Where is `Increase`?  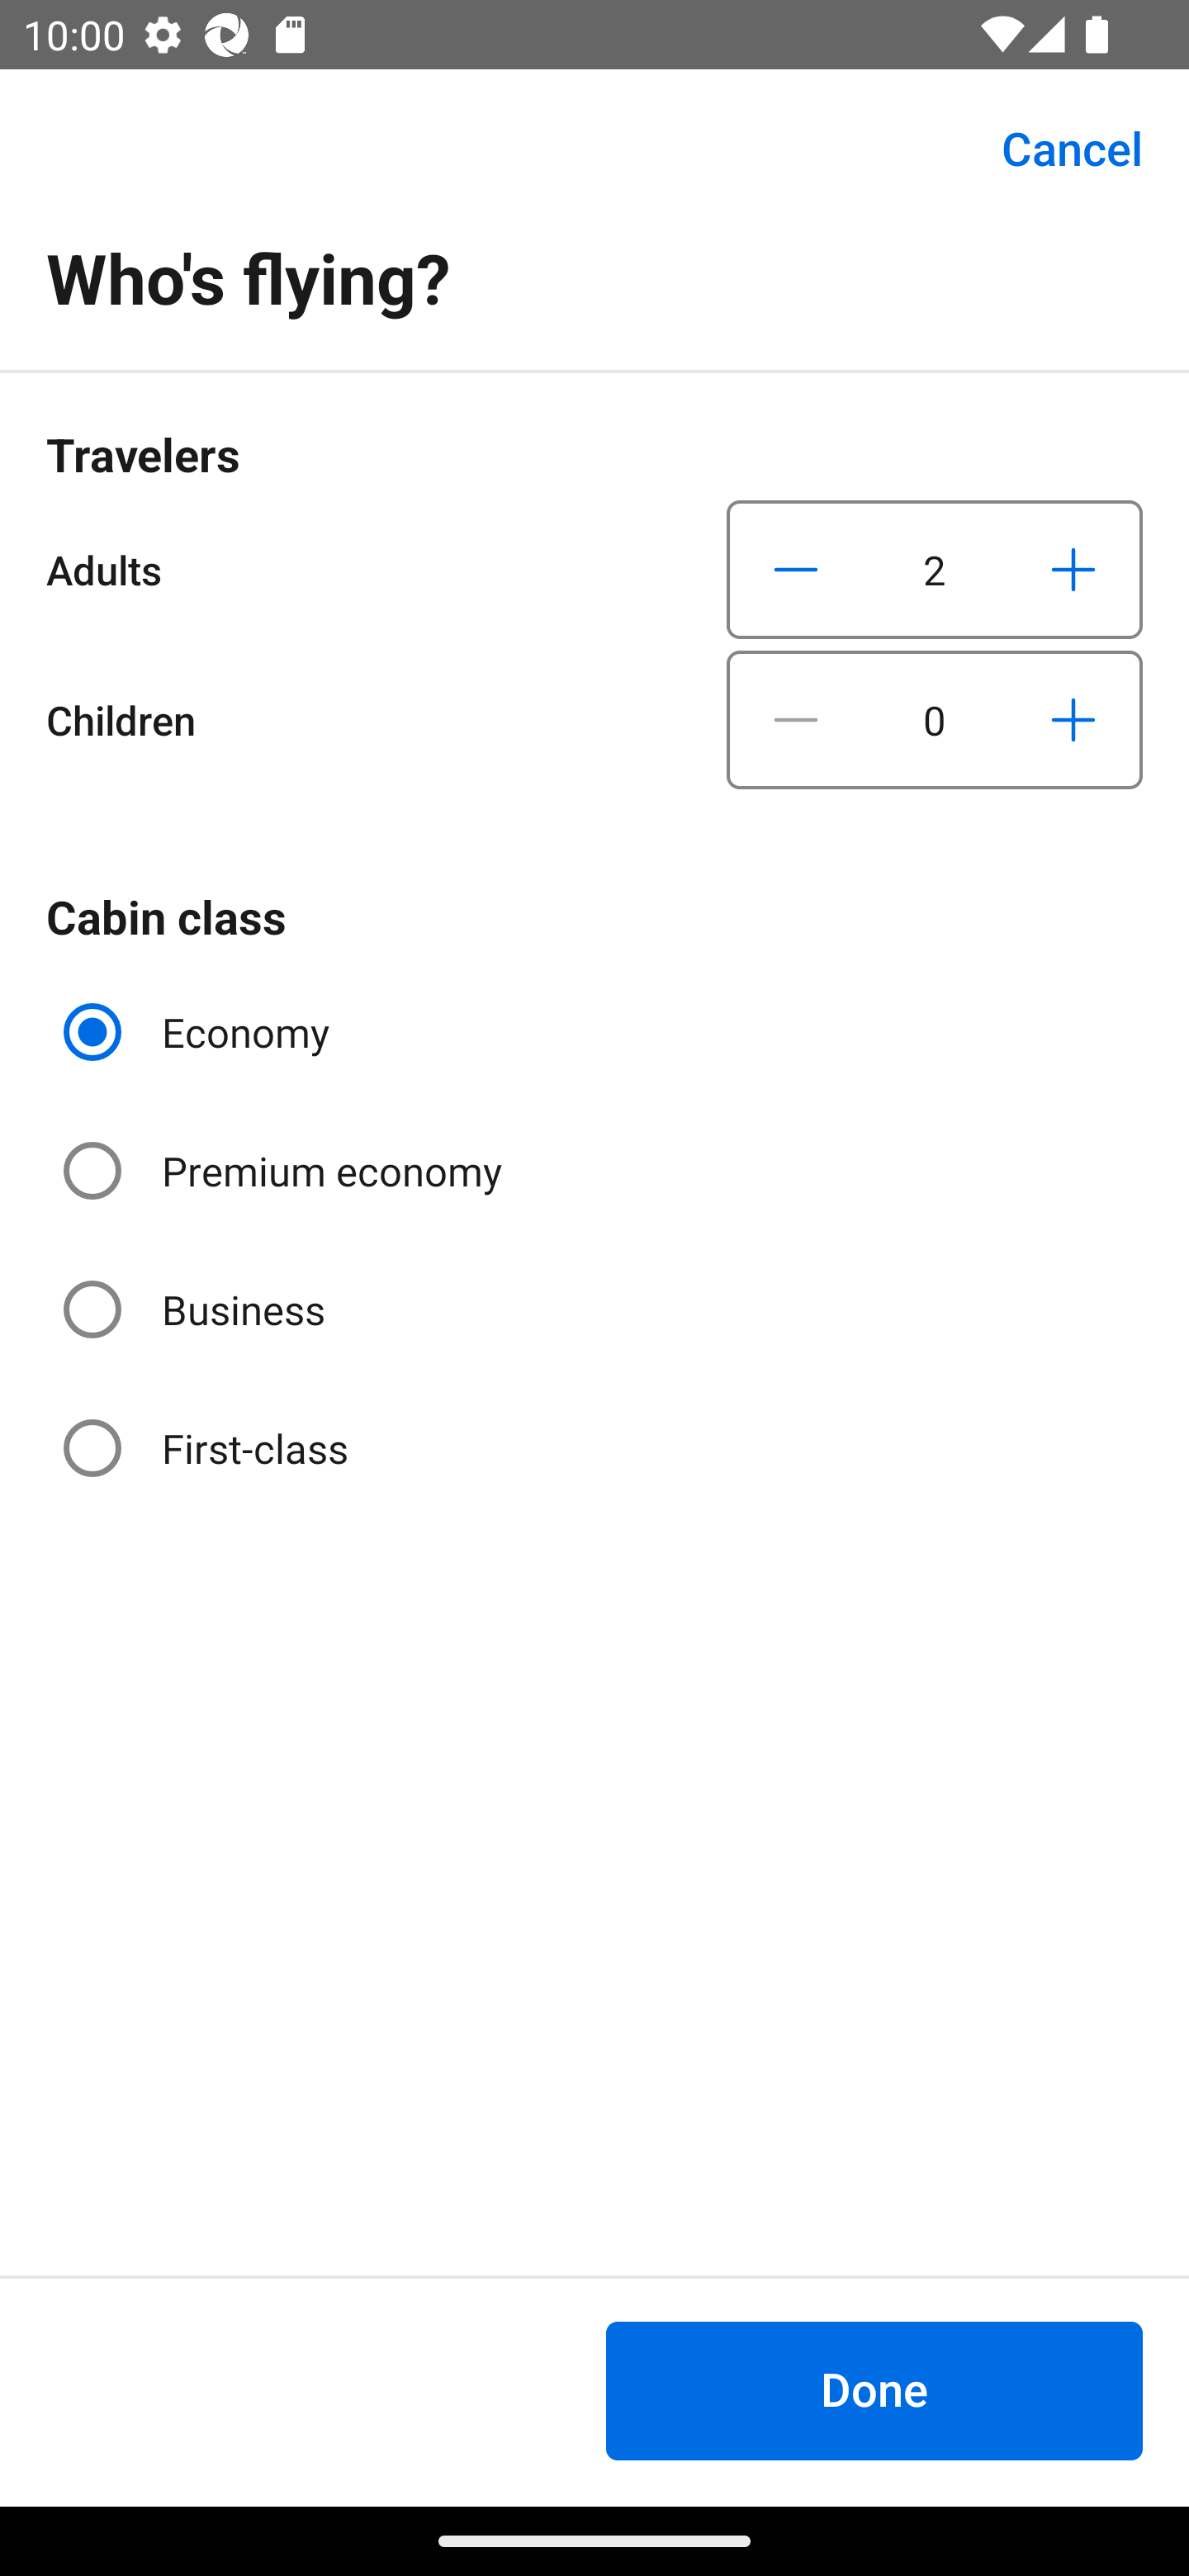
Increase is located at coordinates (1073, 720).